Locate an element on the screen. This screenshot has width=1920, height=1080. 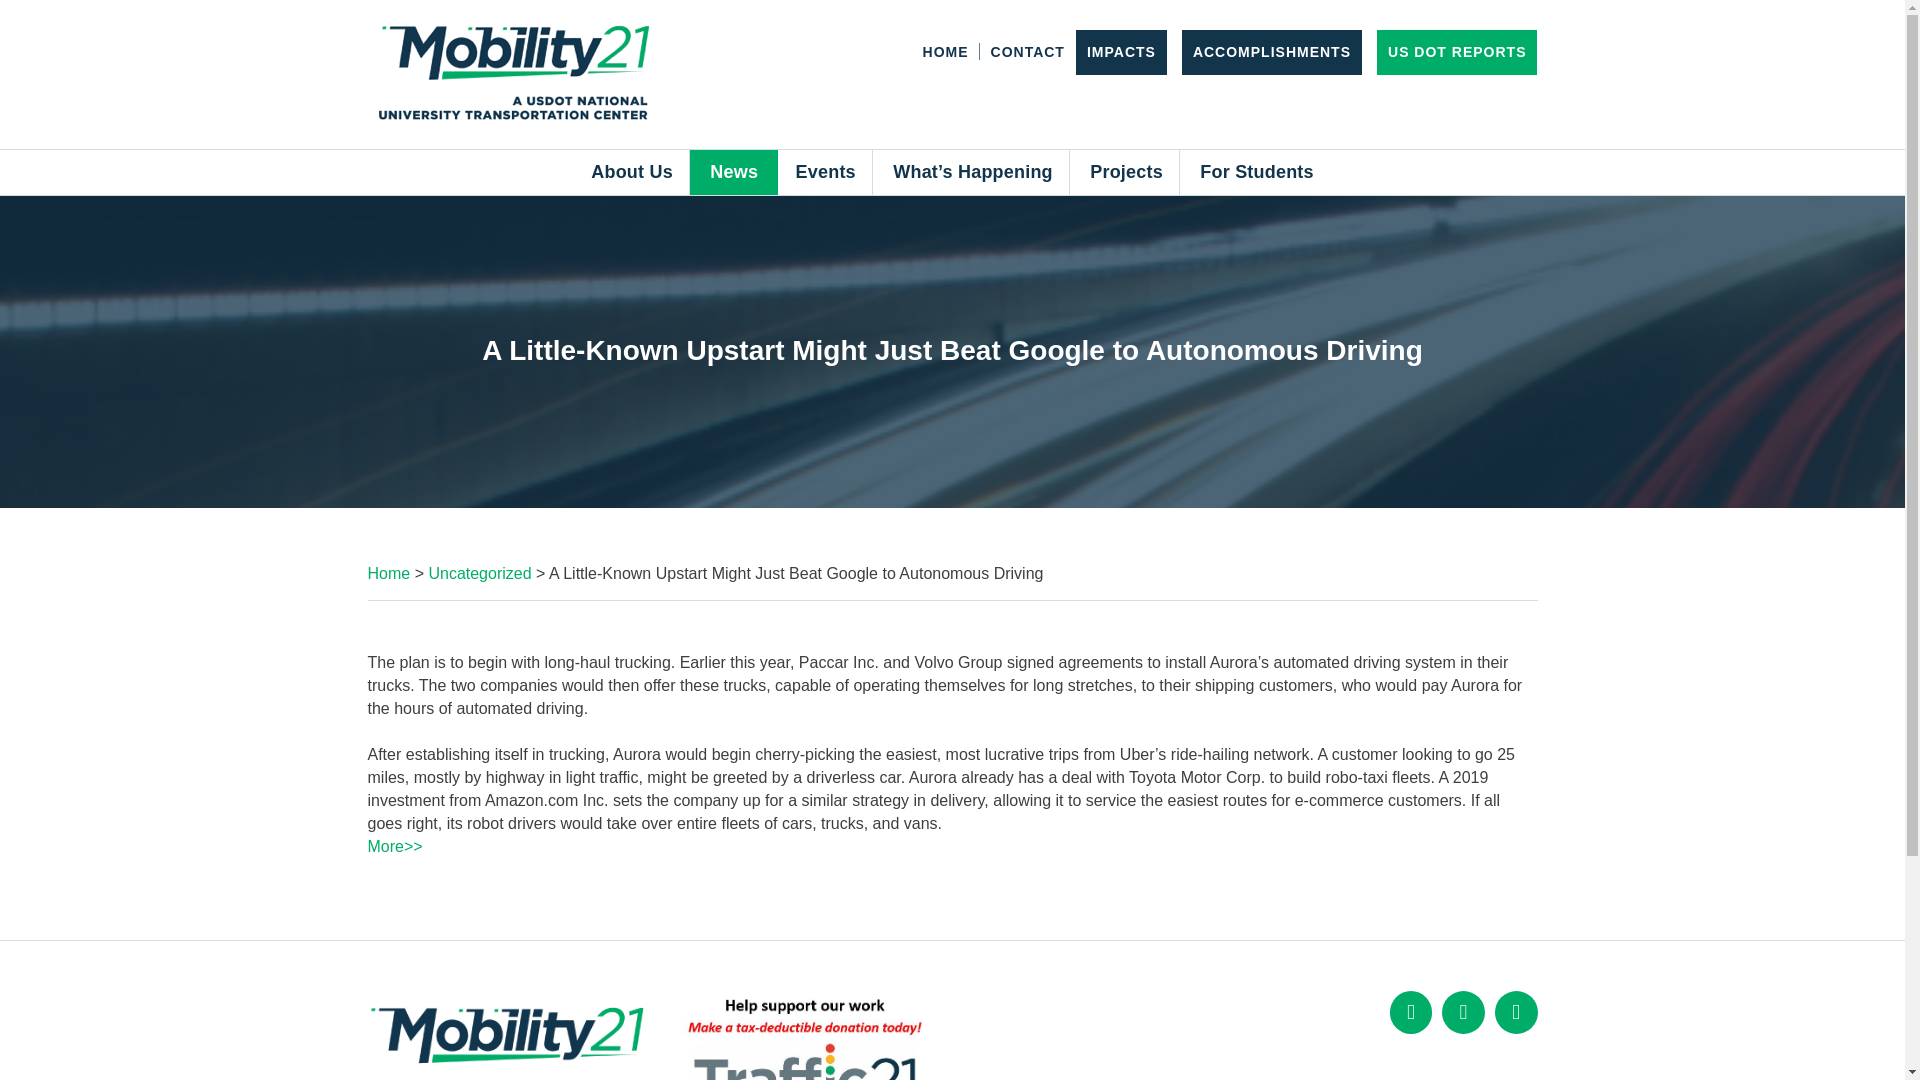
Facebook is located at coordinates (1411, 1012).